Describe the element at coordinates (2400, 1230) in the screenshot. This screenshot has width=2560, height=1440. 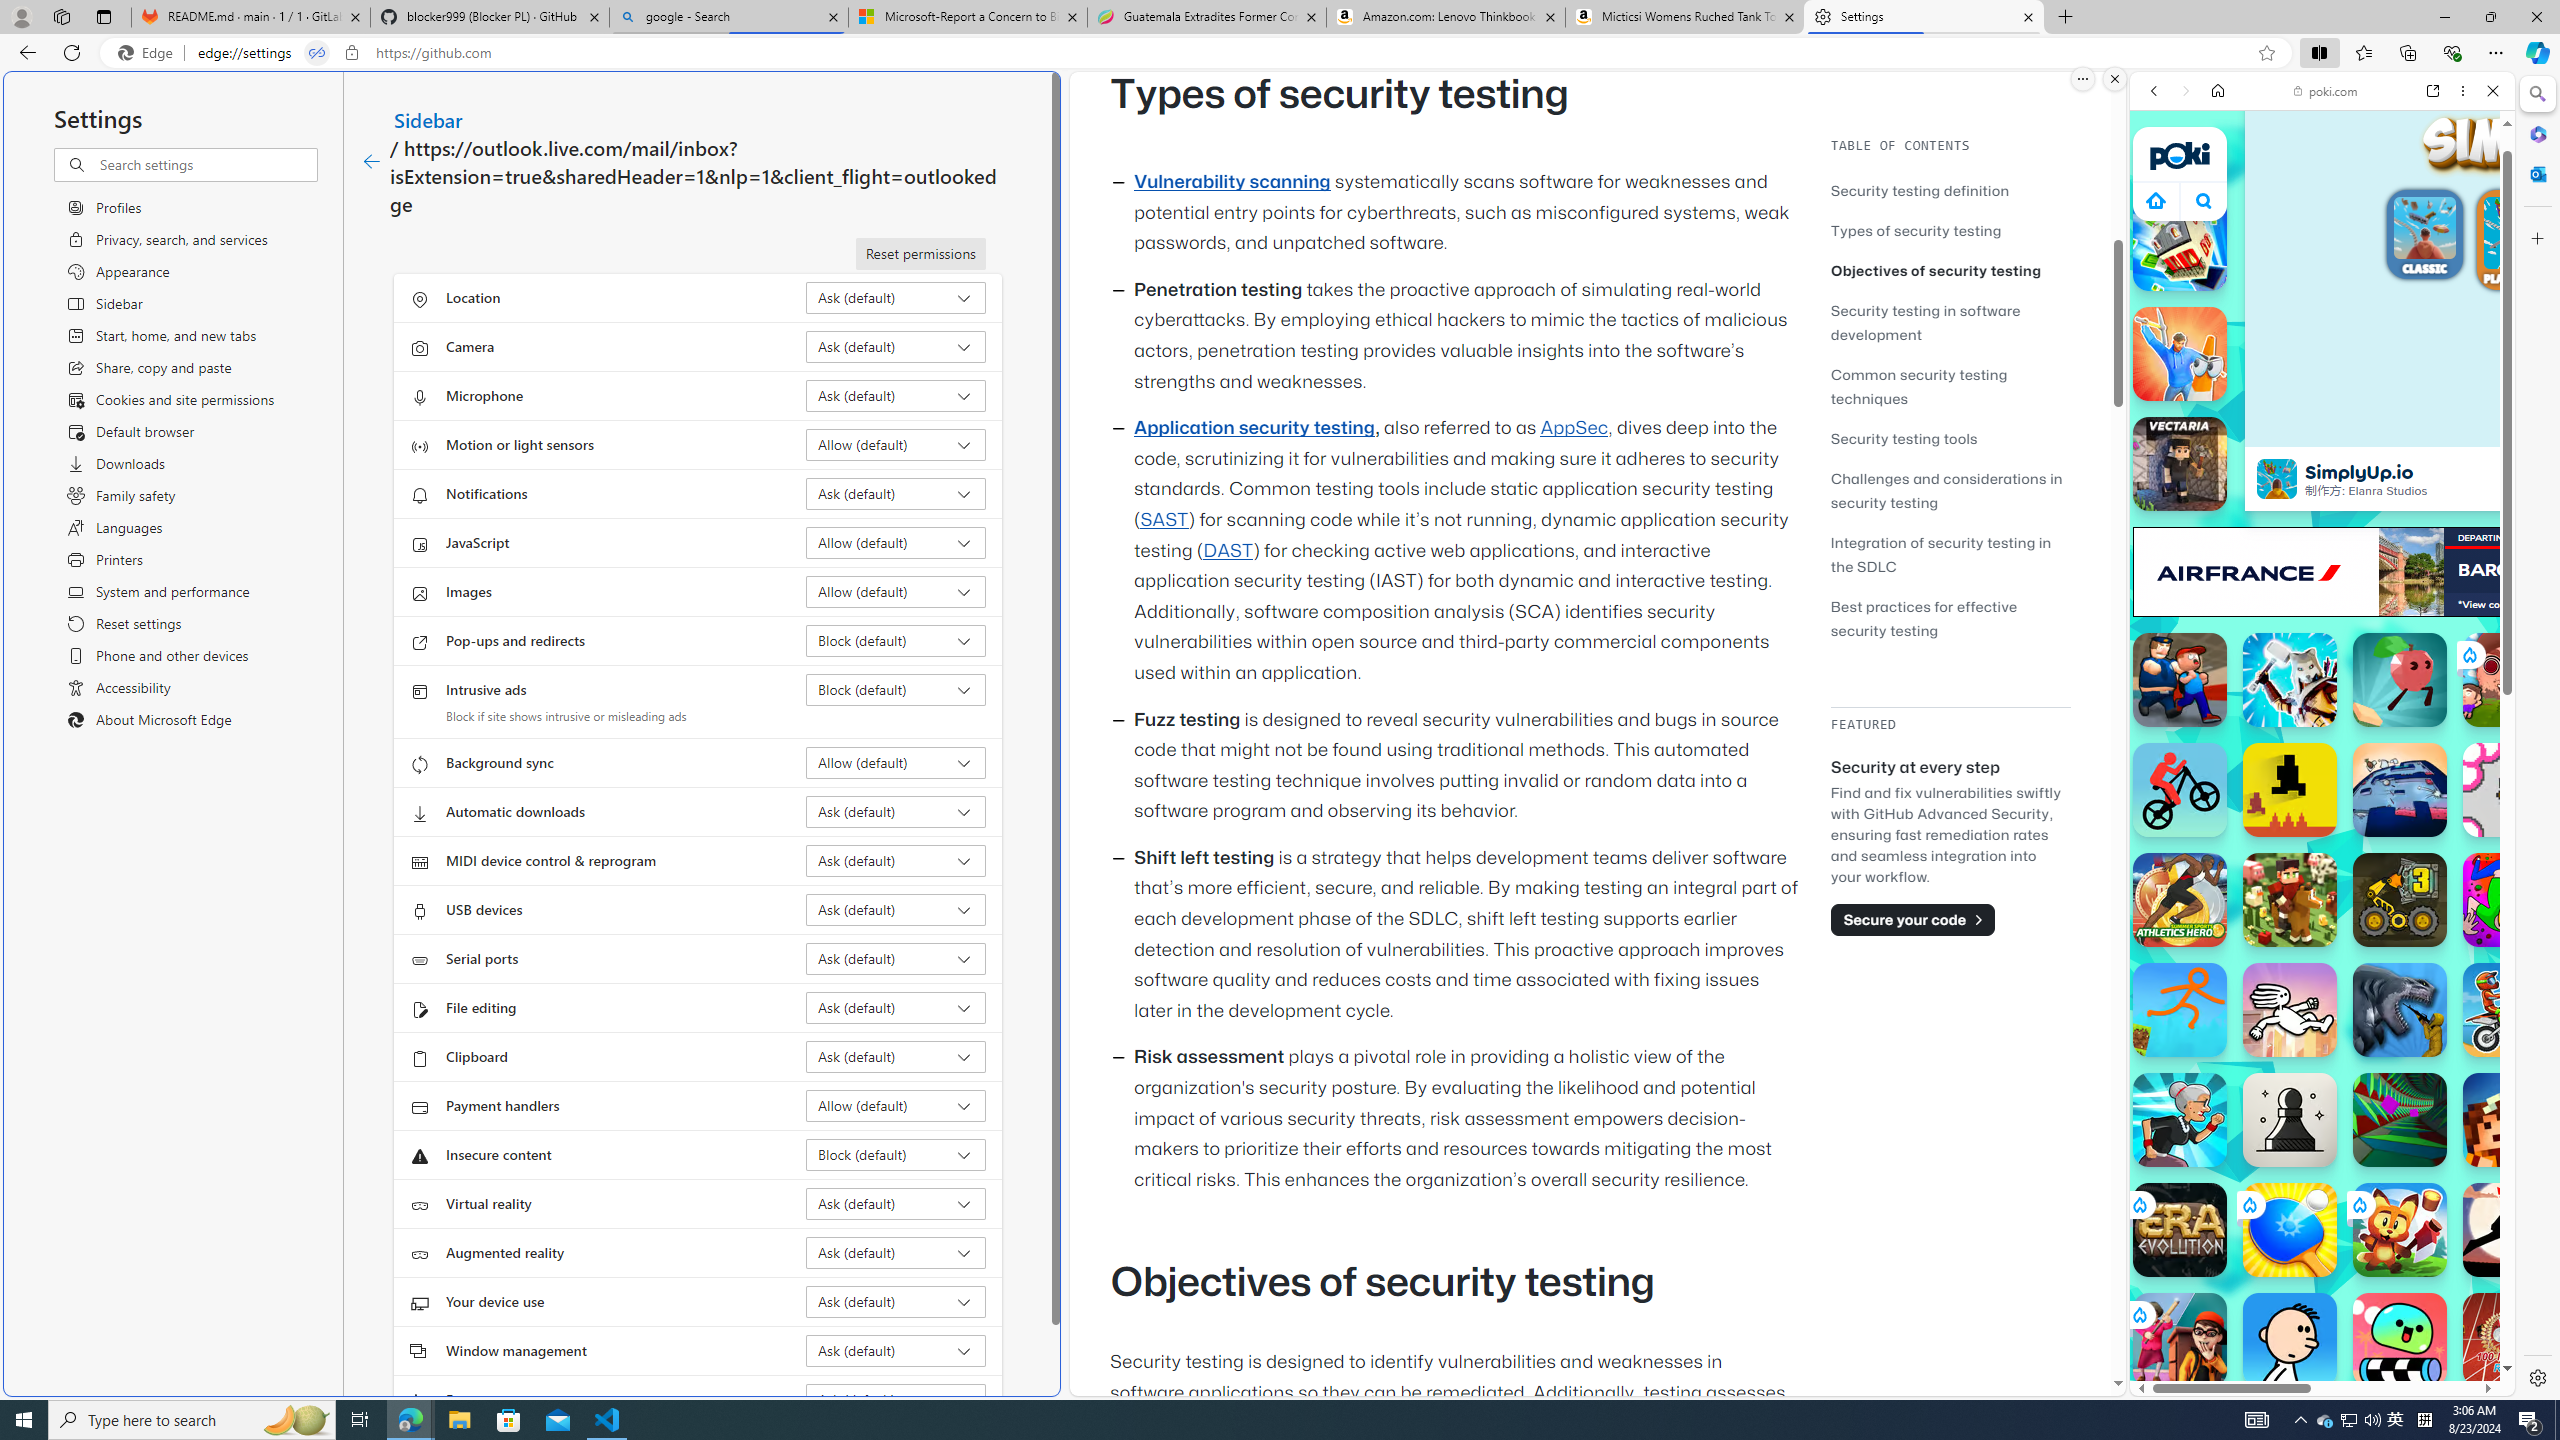
I see `Fox Island Builder` at that location.